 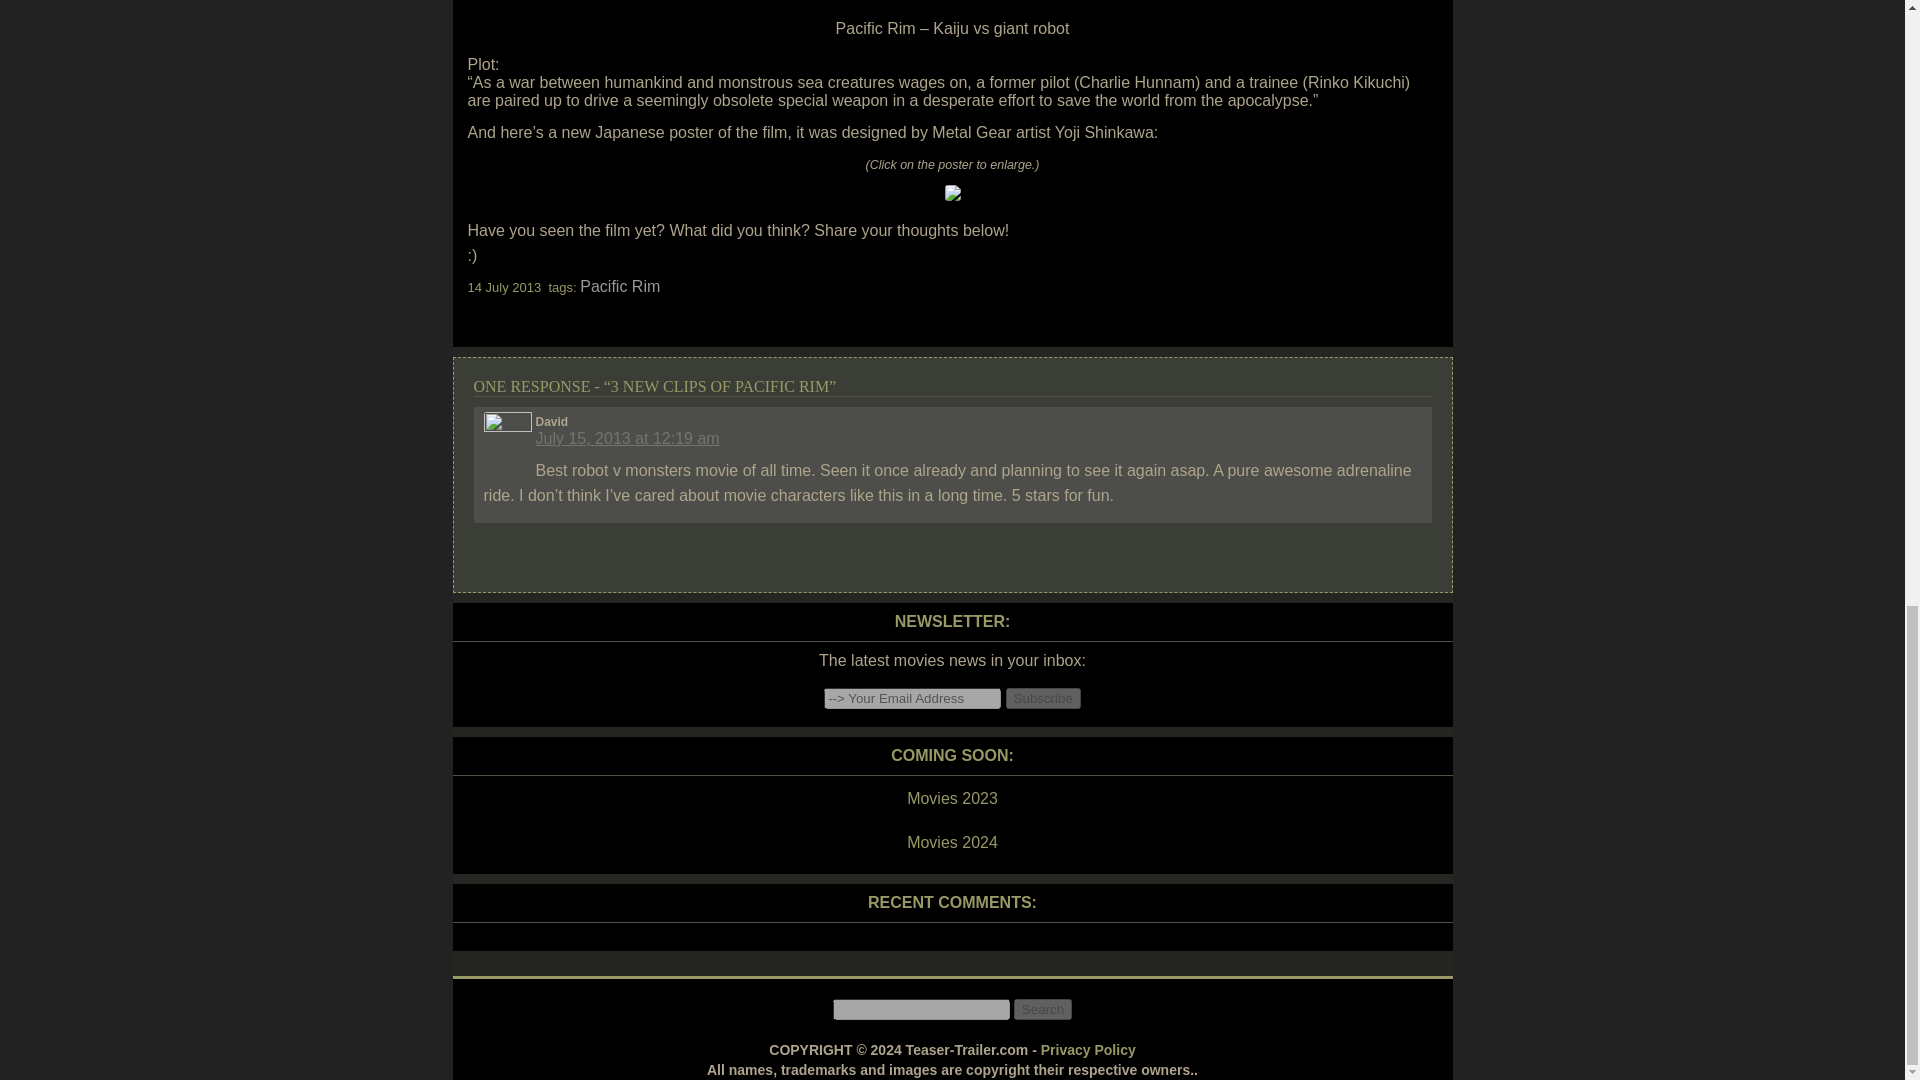 I want to click on Search, so click(x=1042, y=1009).